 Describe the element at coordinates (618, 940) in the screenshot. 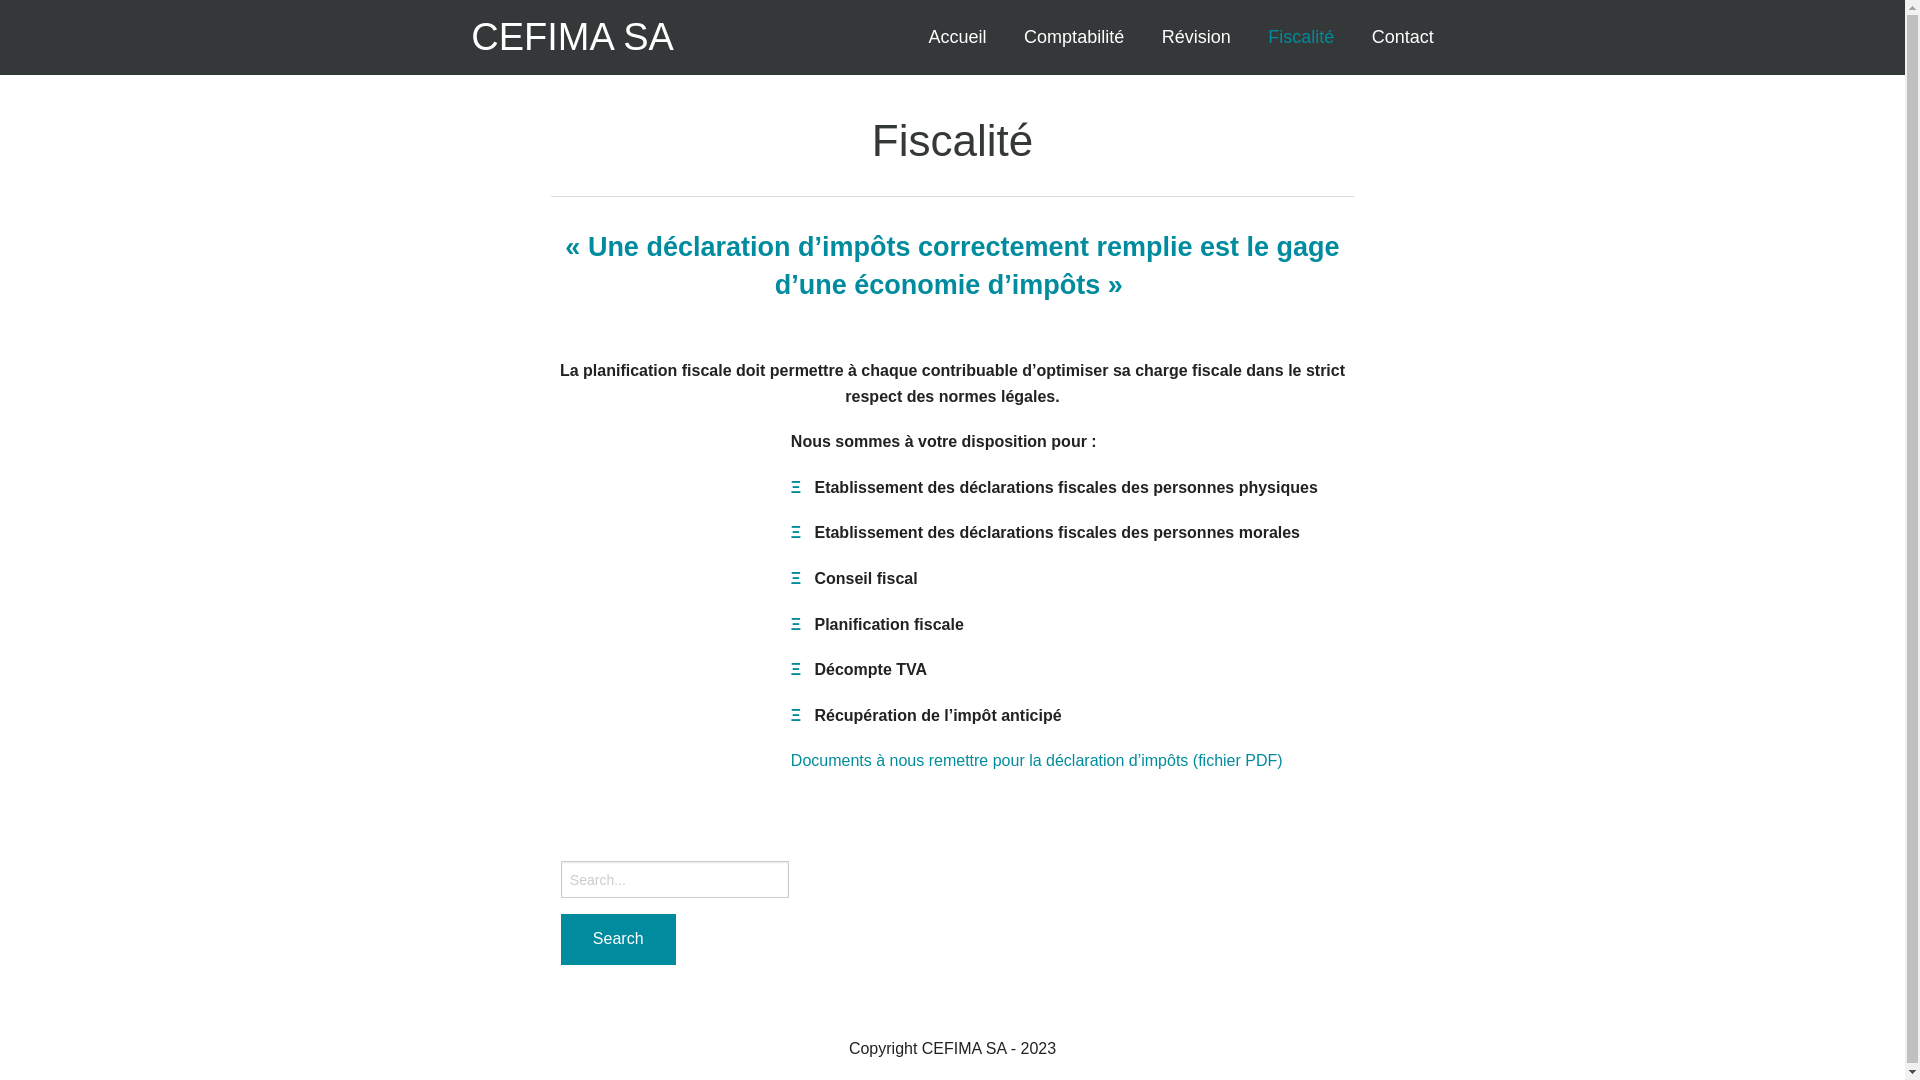

I see `Search` at that location.